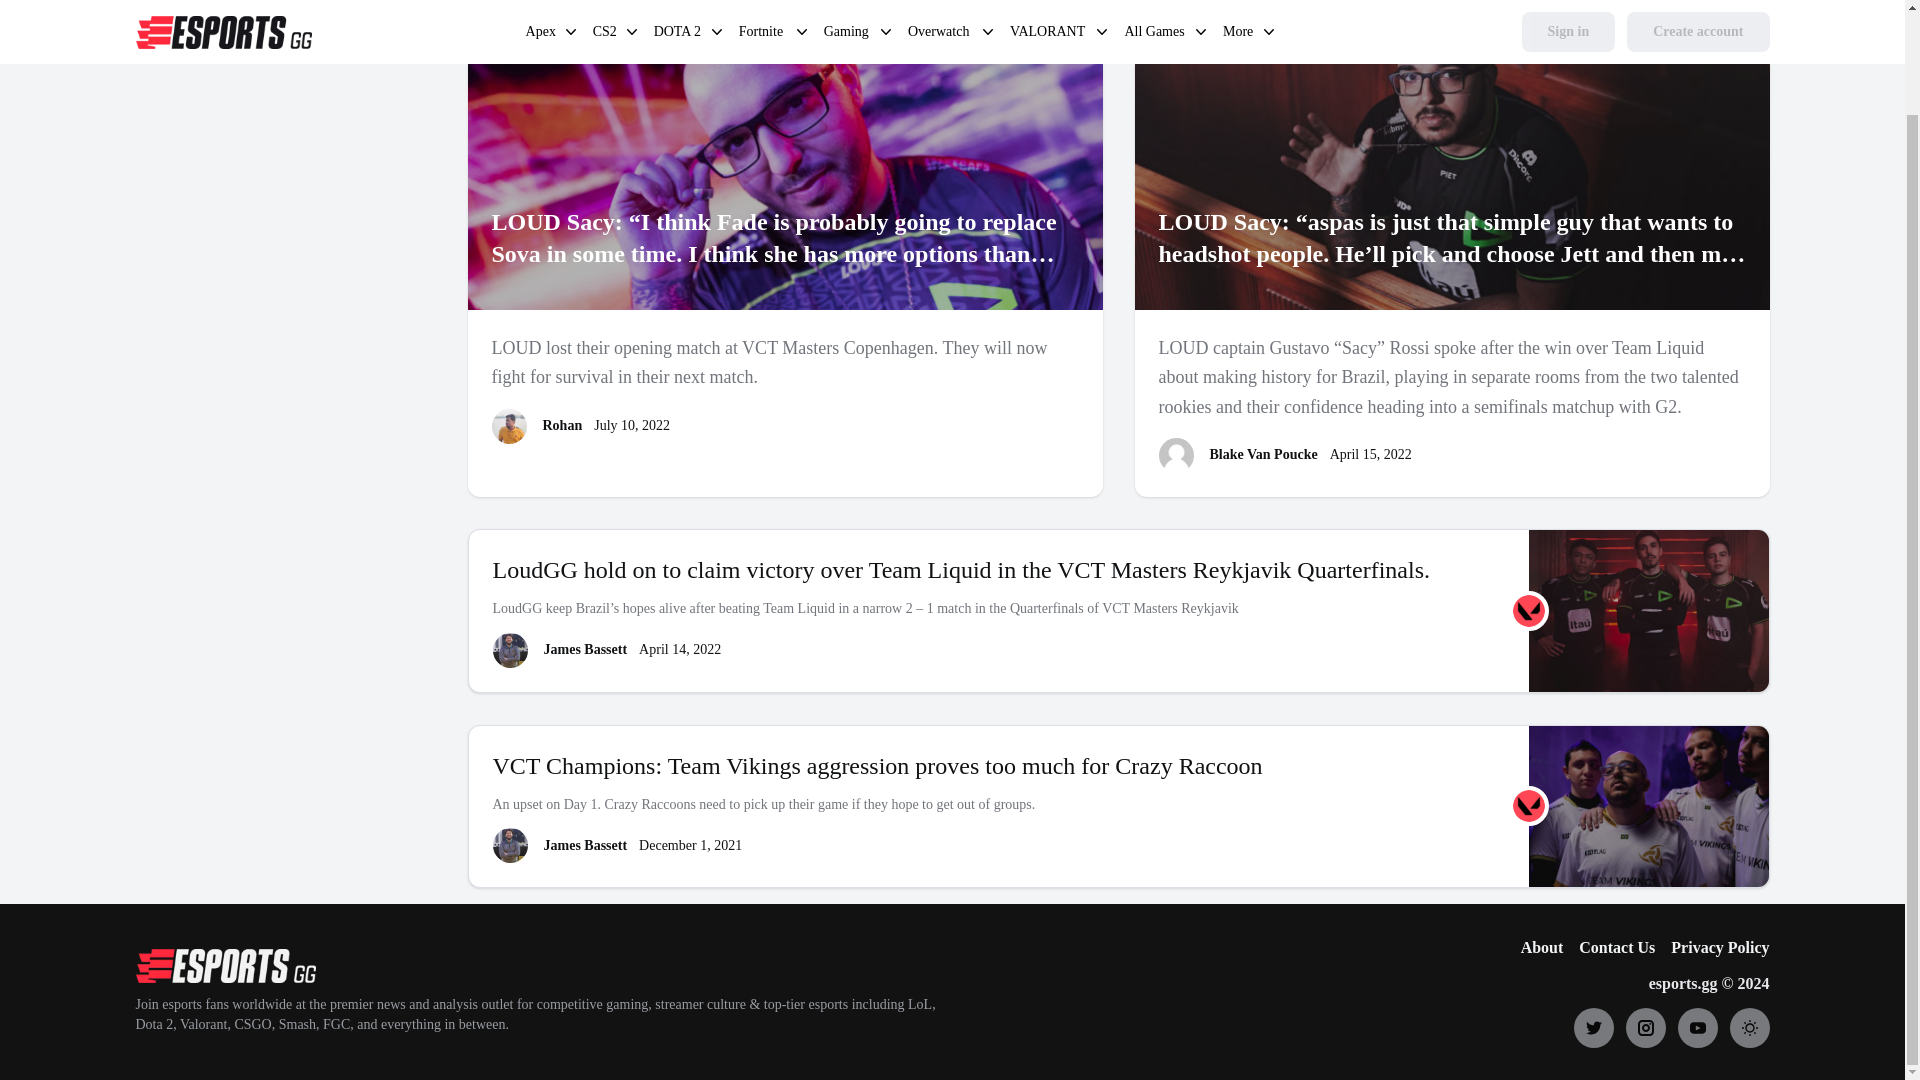  Describe the element at coordinates (400, 18) in the screenshot. I see `Contact Us` at that location.